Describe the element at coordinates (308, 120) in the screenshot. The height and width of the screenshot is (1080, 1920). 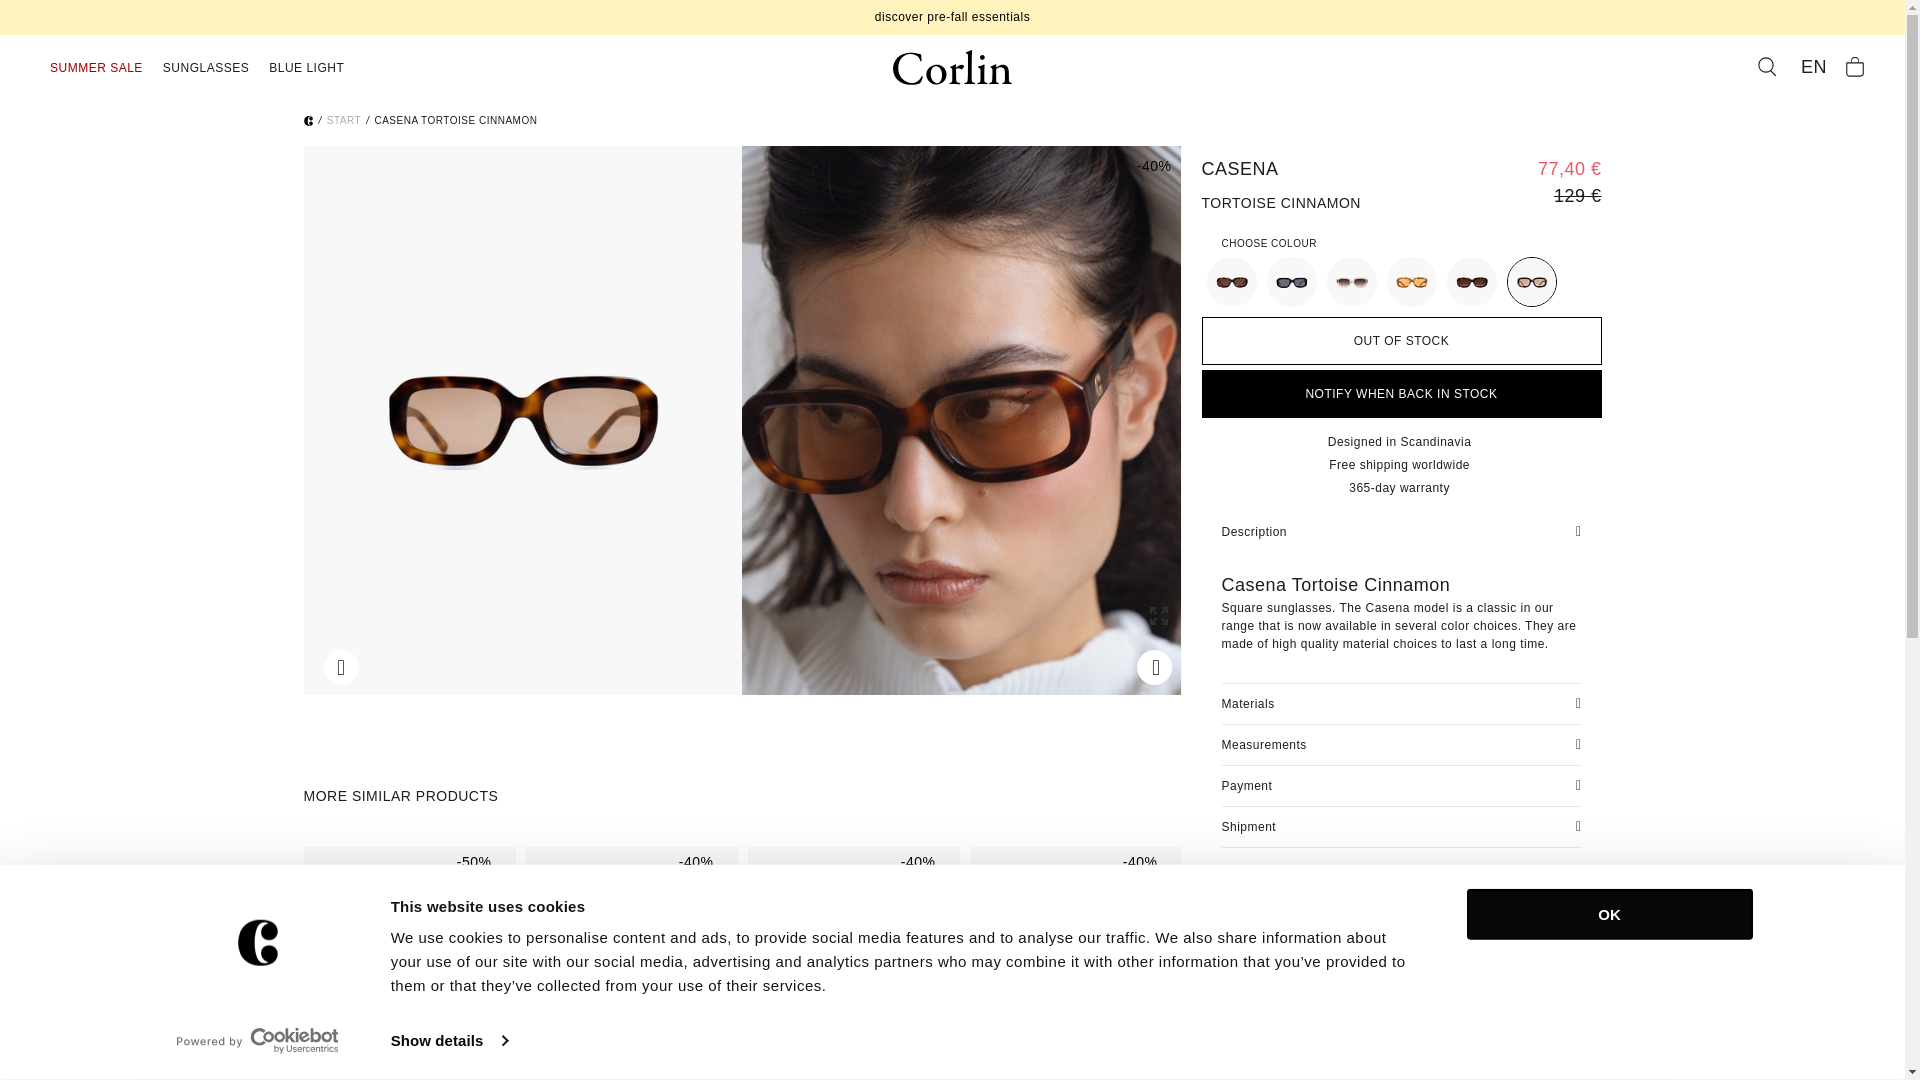
I see `Sunglasses` at that location.